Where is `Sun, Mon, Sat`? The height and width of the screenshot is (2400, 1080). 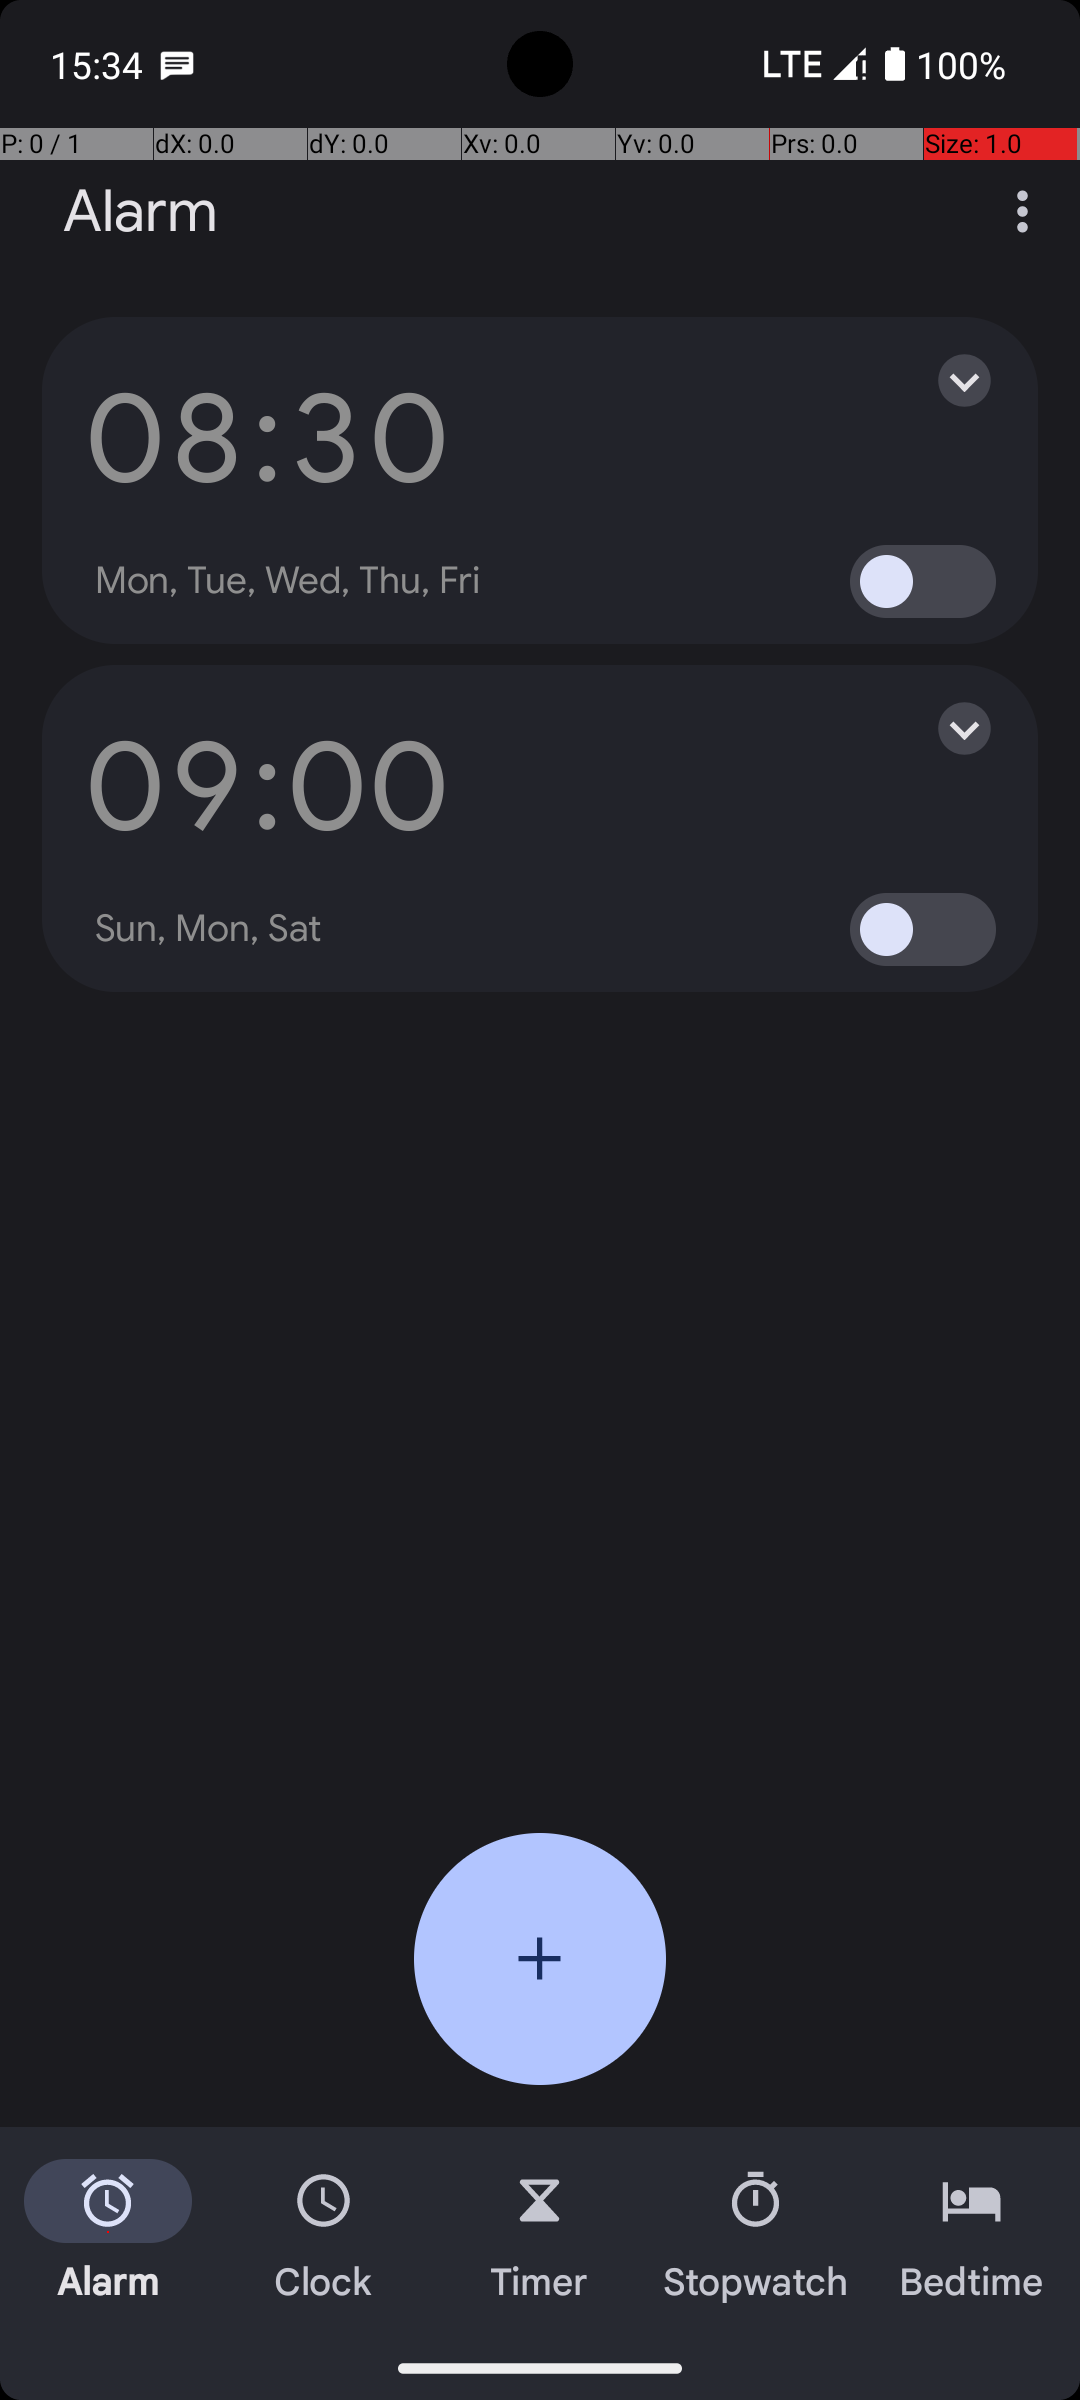
Sun, Mon, Sat is located at coordinates (209, 929).